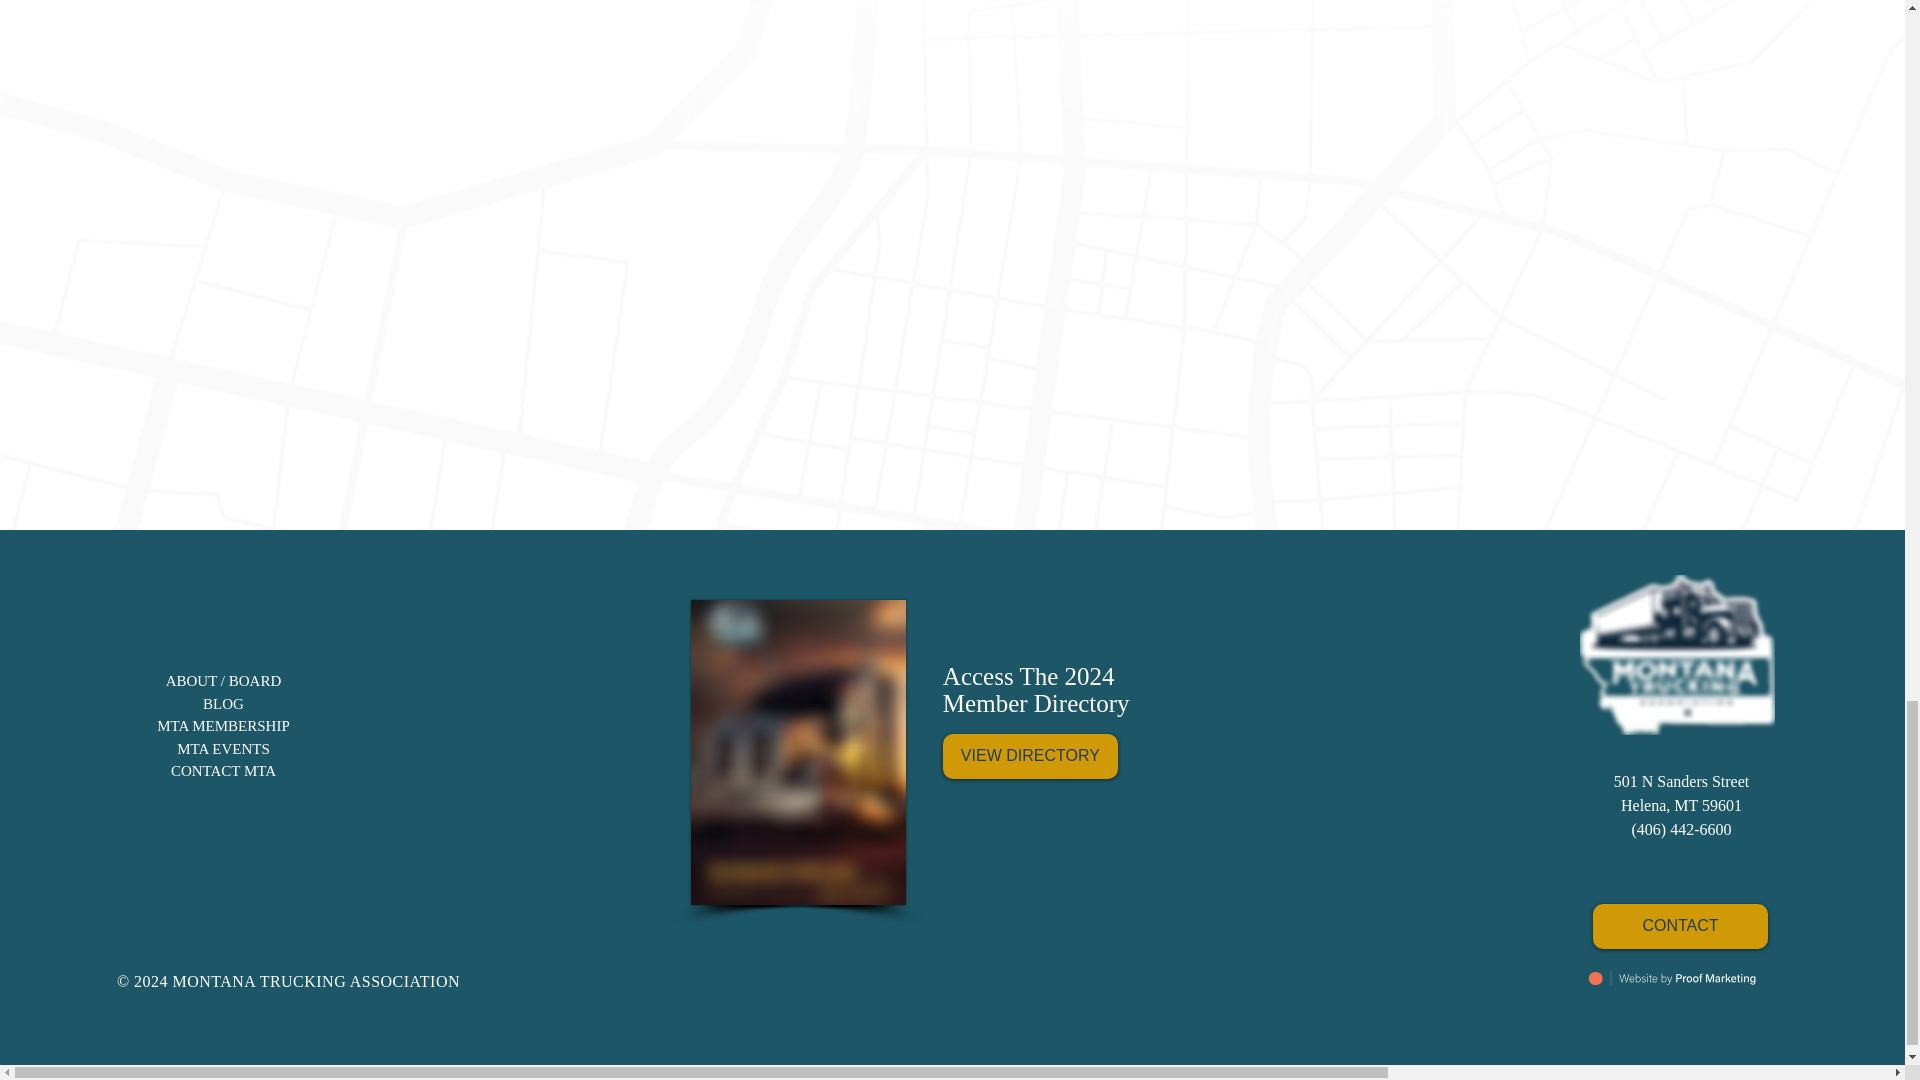  Describe the element at coordinates (223, 770) in the screenshot. I see `CONTACT MTA` at that location.